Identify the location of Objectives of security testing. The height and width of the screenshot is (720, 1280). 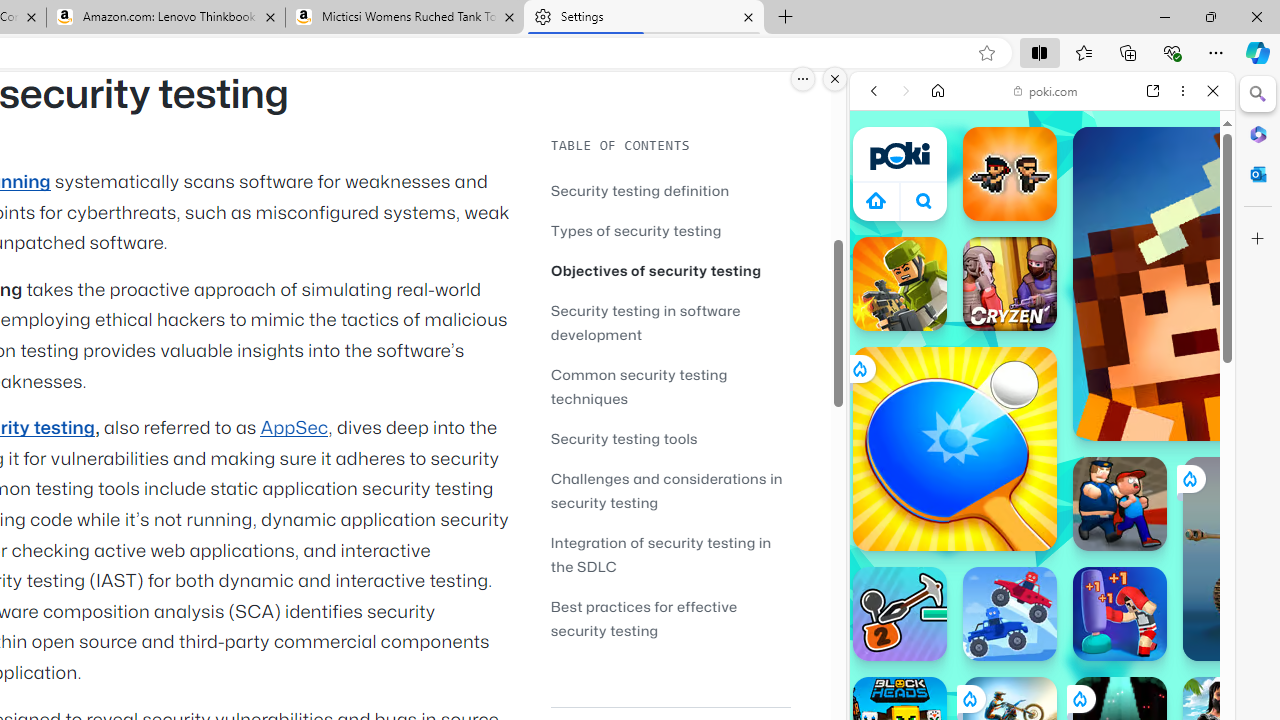
(656, 270).